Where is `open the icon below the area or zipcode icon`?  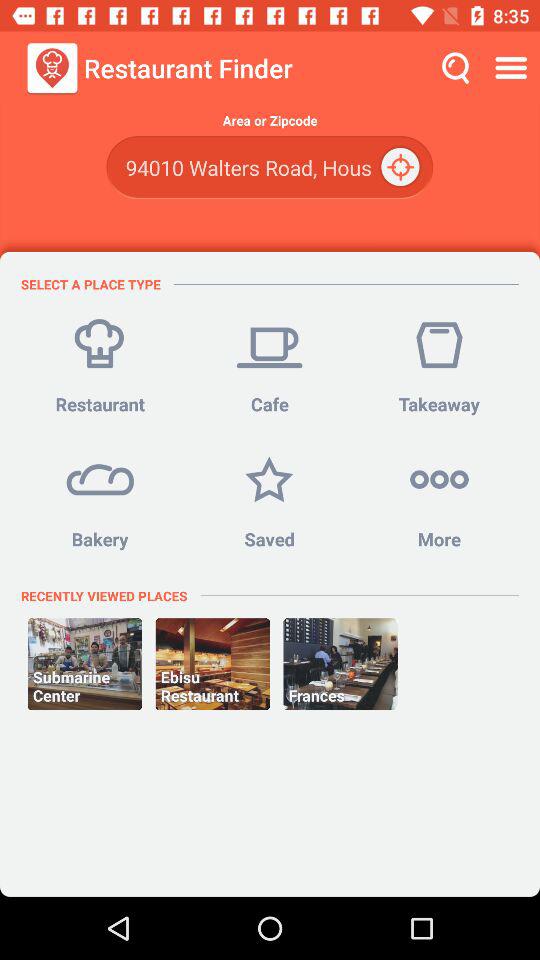
open the icon below the area or zipcode icon is located at coordinates (402, 168).